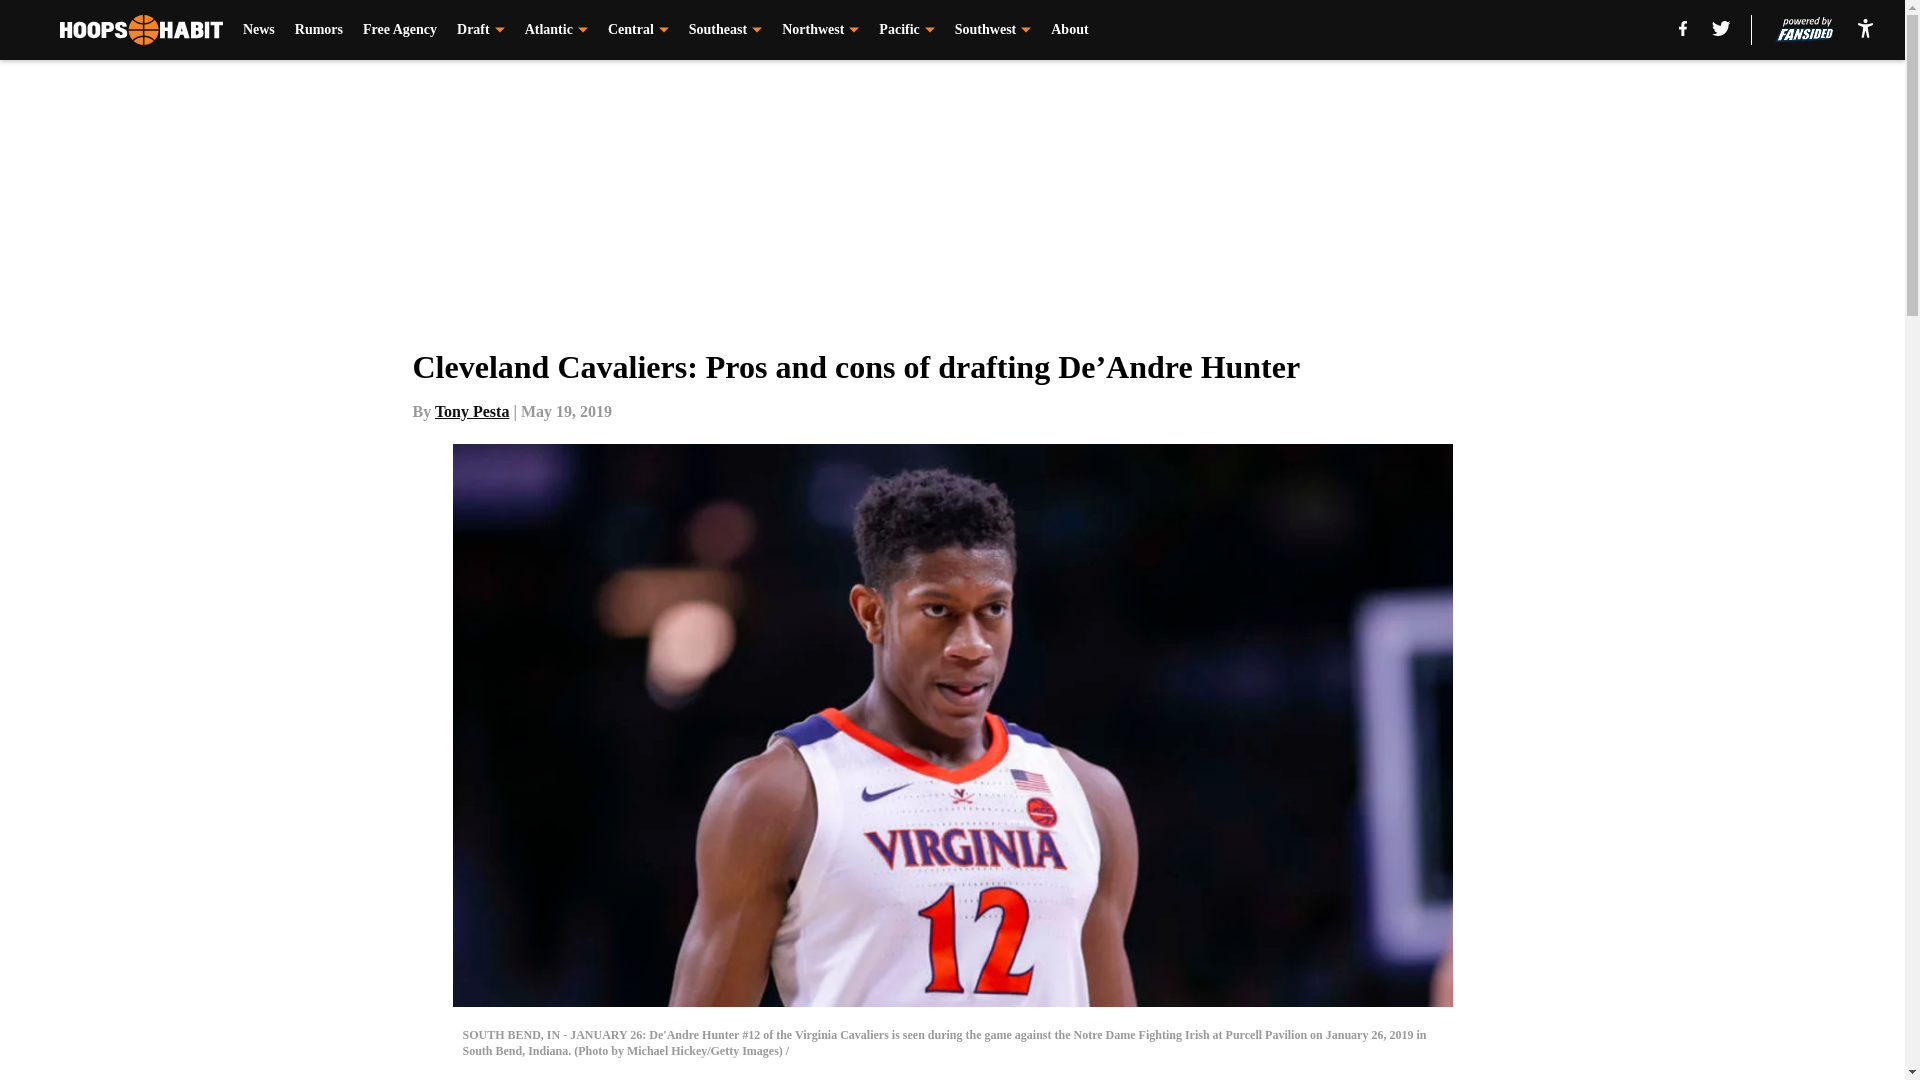  I want to click on Atlantic, so click(556, 30).